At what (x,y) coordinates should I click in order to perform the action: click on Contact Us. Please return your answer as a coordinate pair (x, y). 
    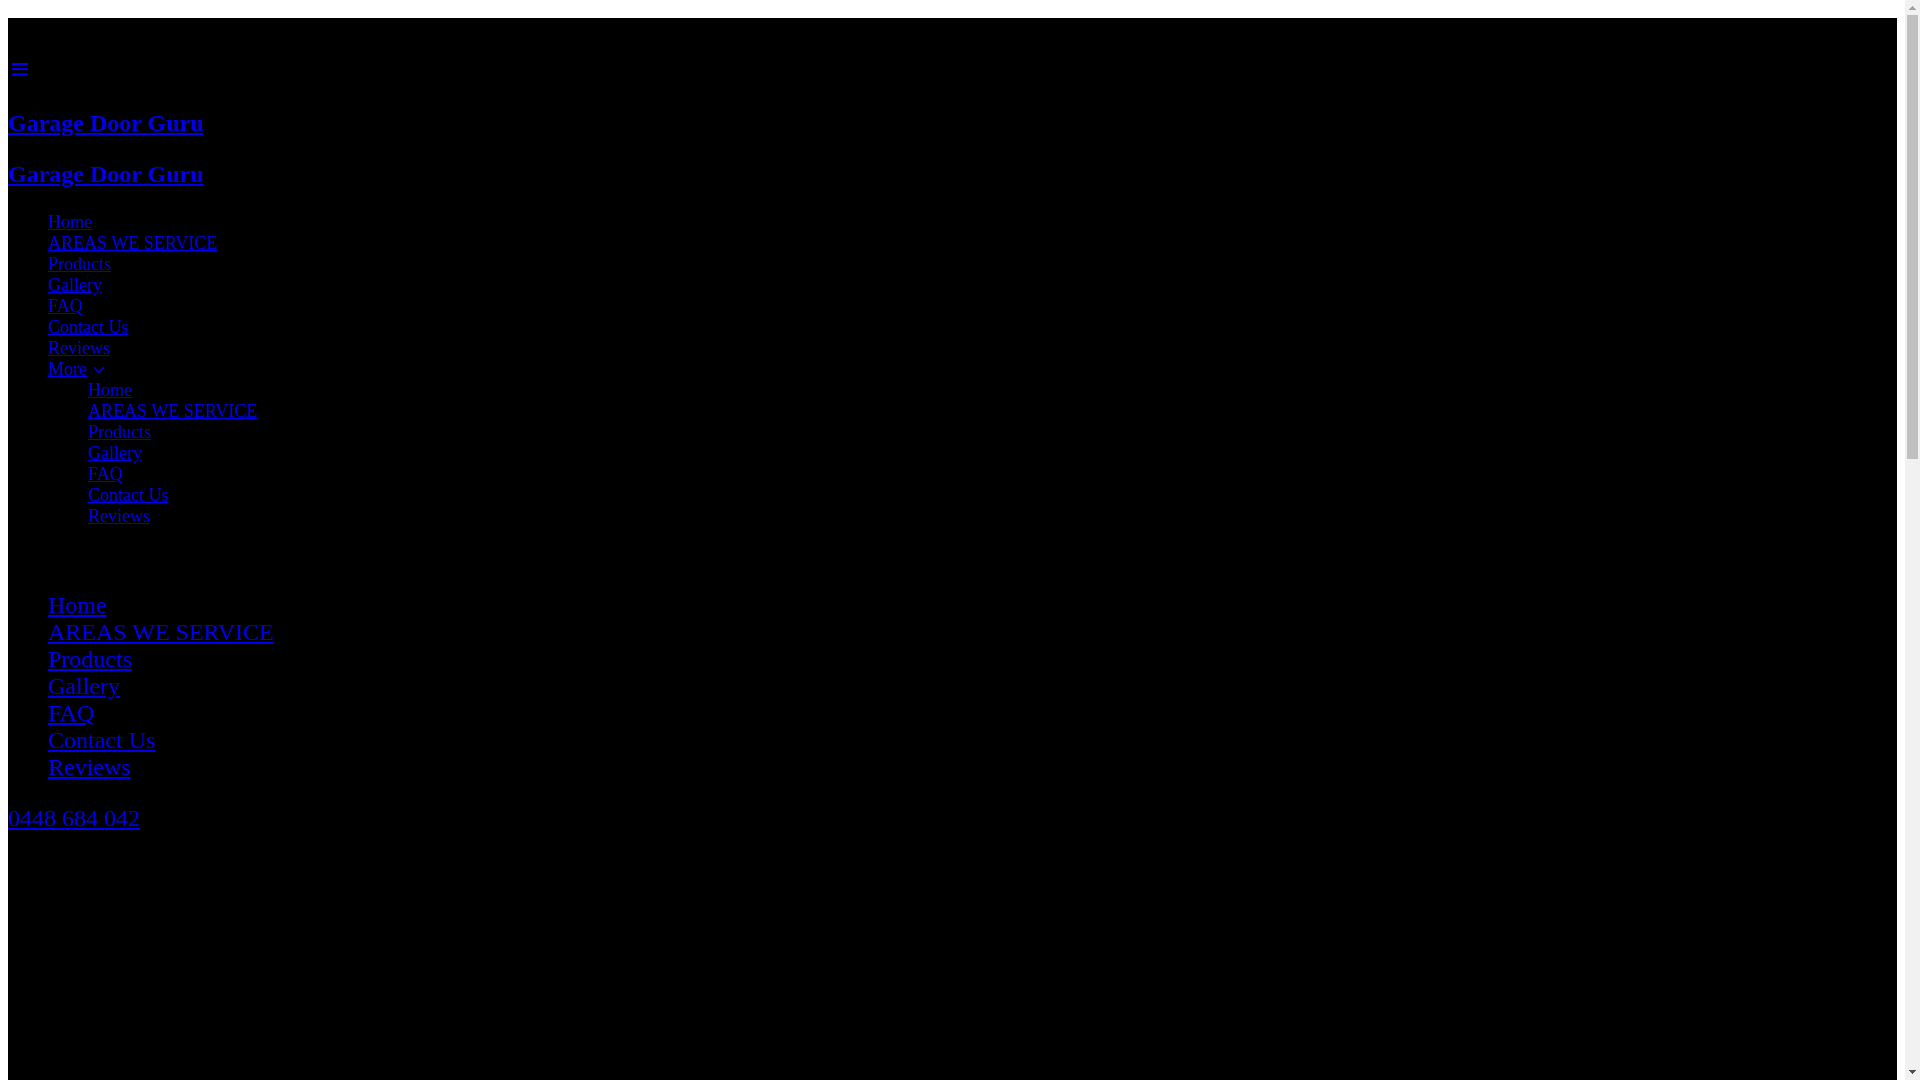
    Looking at the image, I should click on (88, 327).